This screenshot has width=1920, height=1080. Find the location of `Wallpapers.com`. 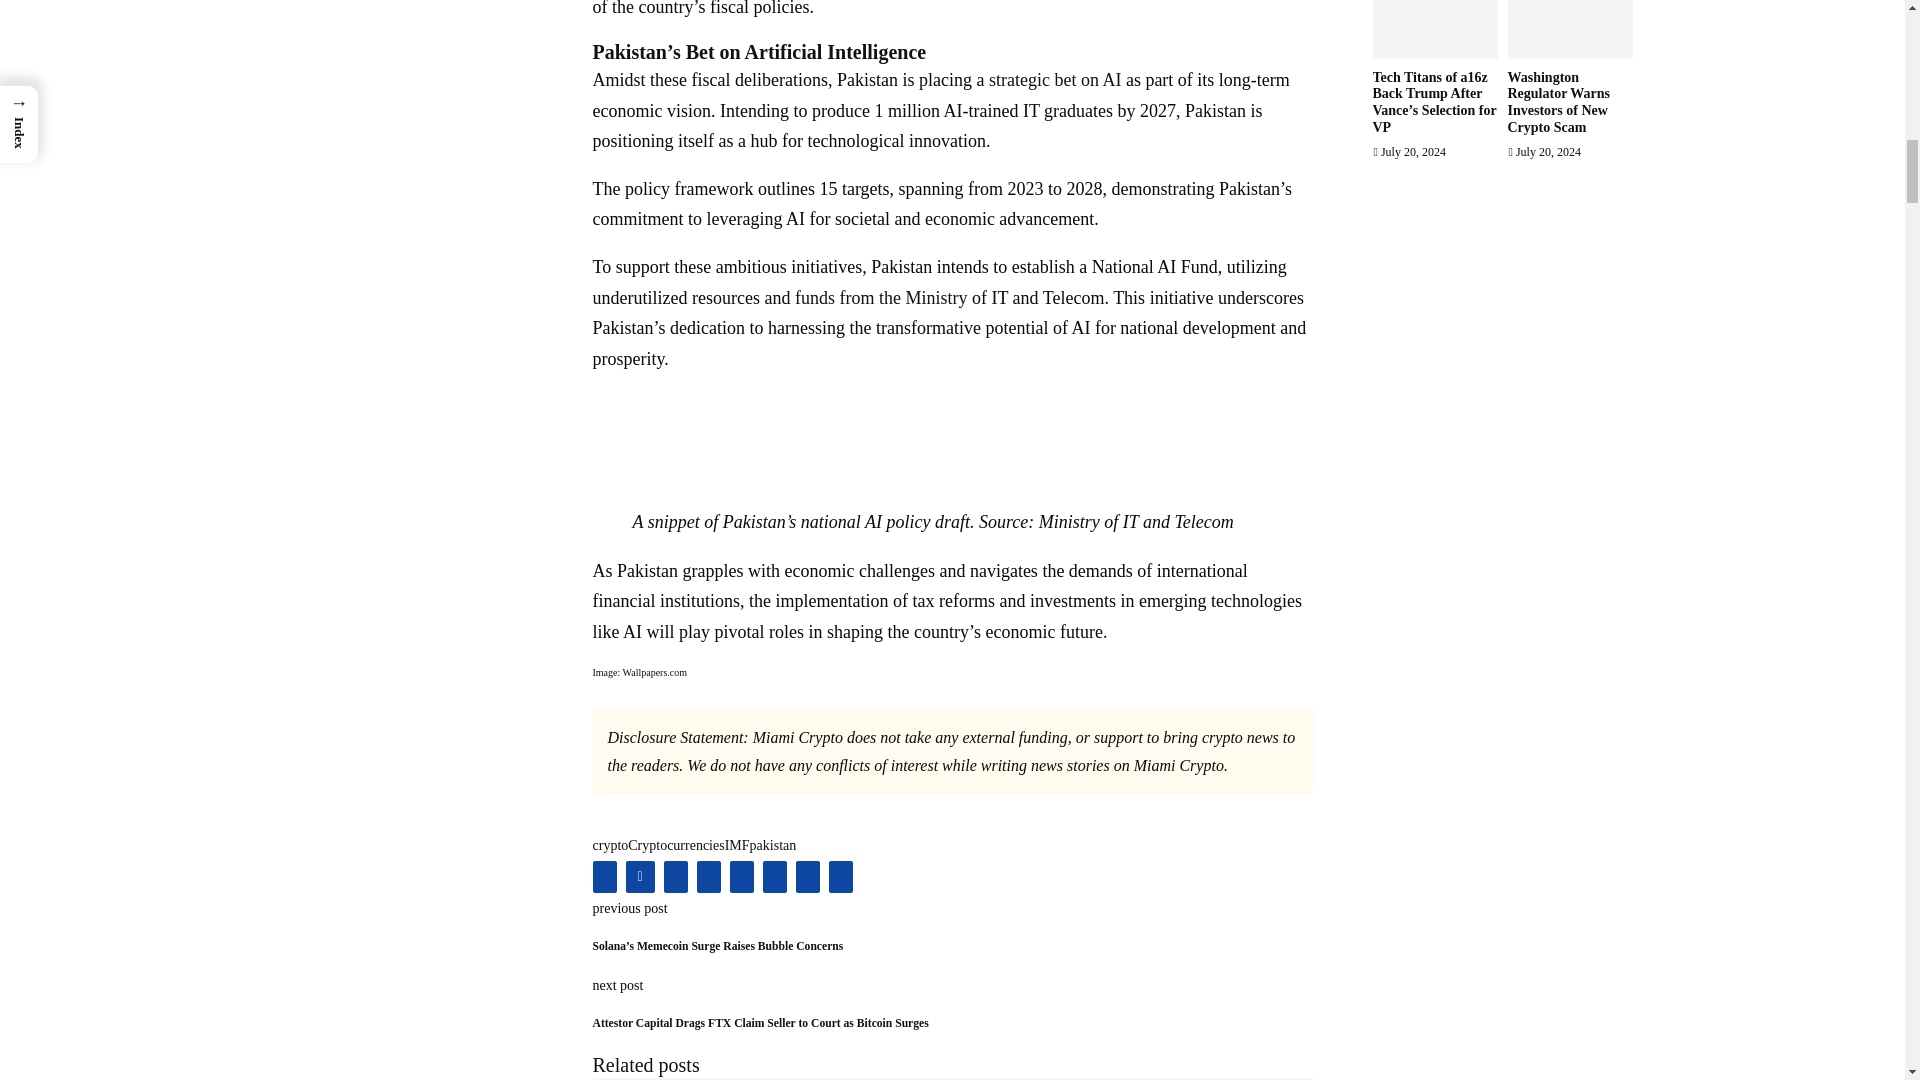

Wallpapers.com is located at coordinates (654, 672).